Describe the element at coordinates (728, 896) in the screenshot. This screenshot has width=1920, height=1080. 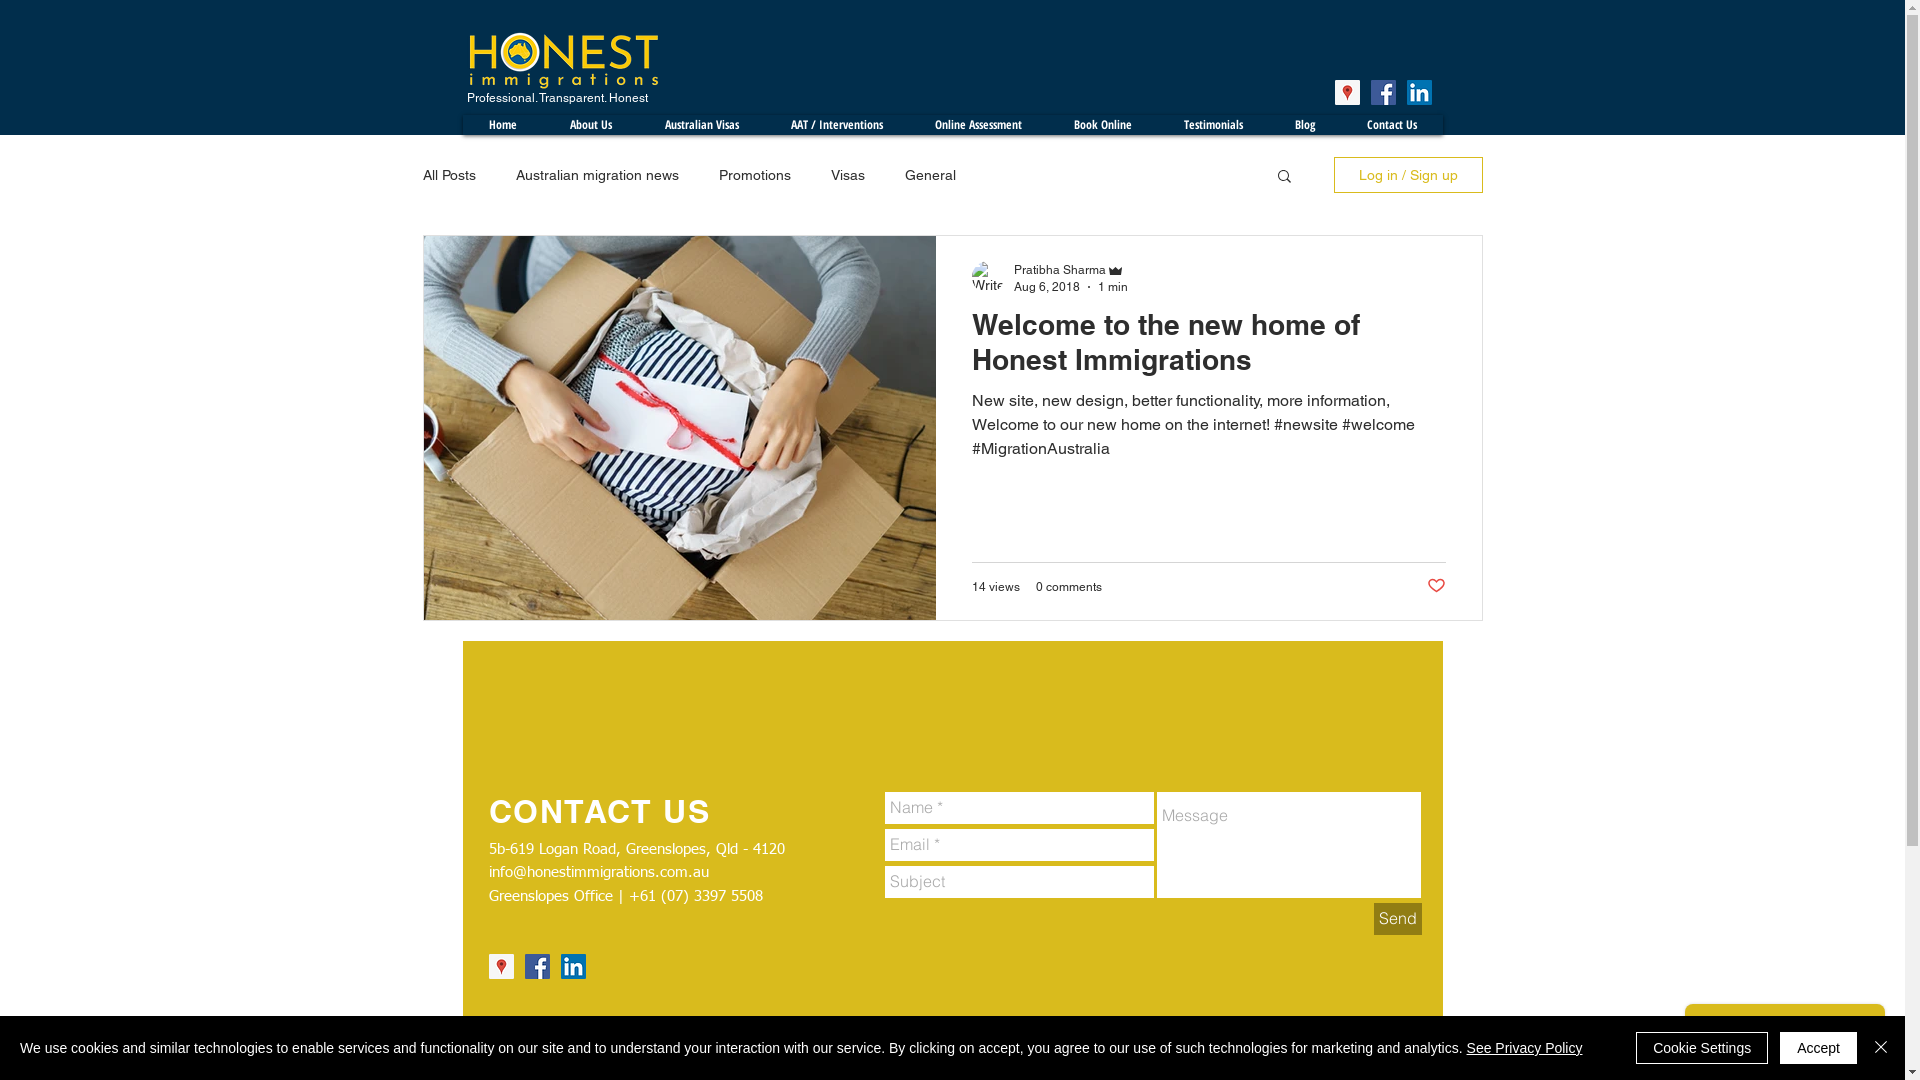
I see `3397 5508` at that location.